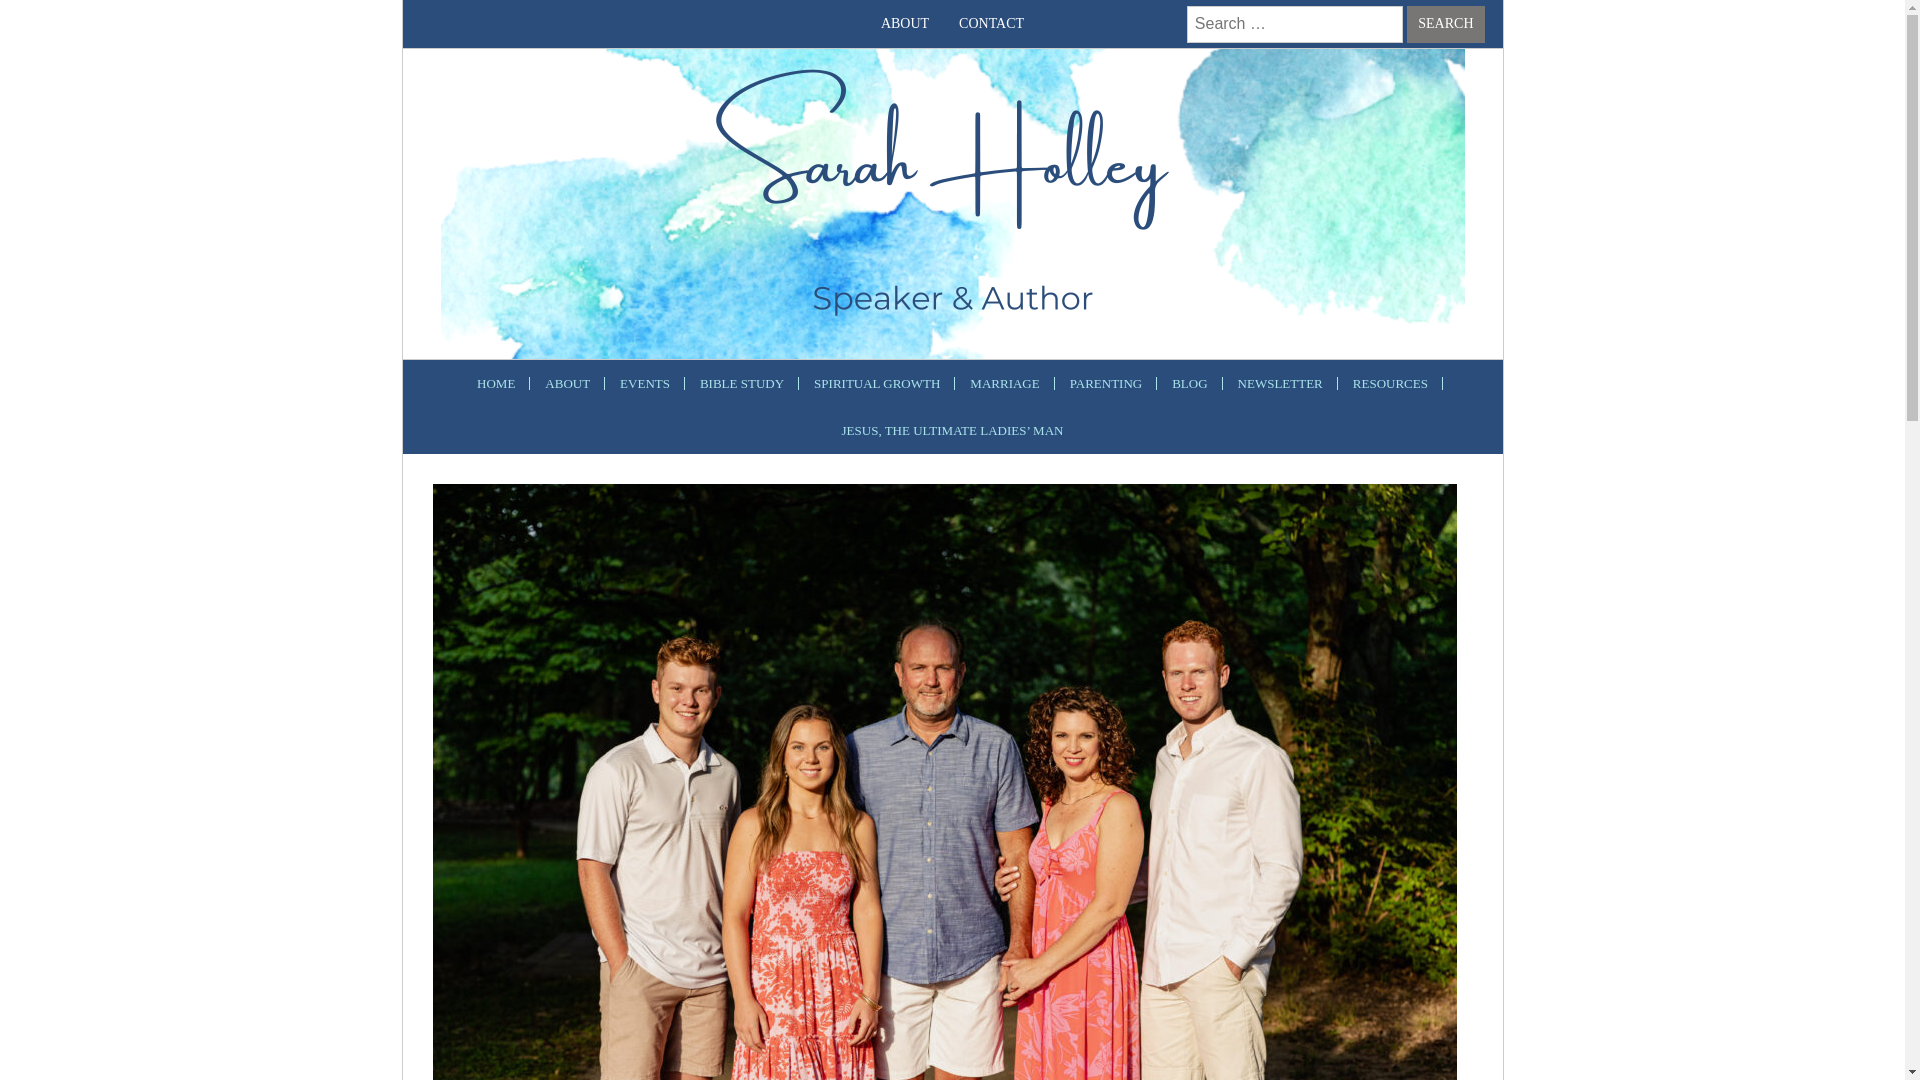 The width and height of the screenshot is (1920, 1080). What do you see at coordinates (742, 383) in the screenshot?
I see `BIBLE STUDY` at bounding box center [742, 383].